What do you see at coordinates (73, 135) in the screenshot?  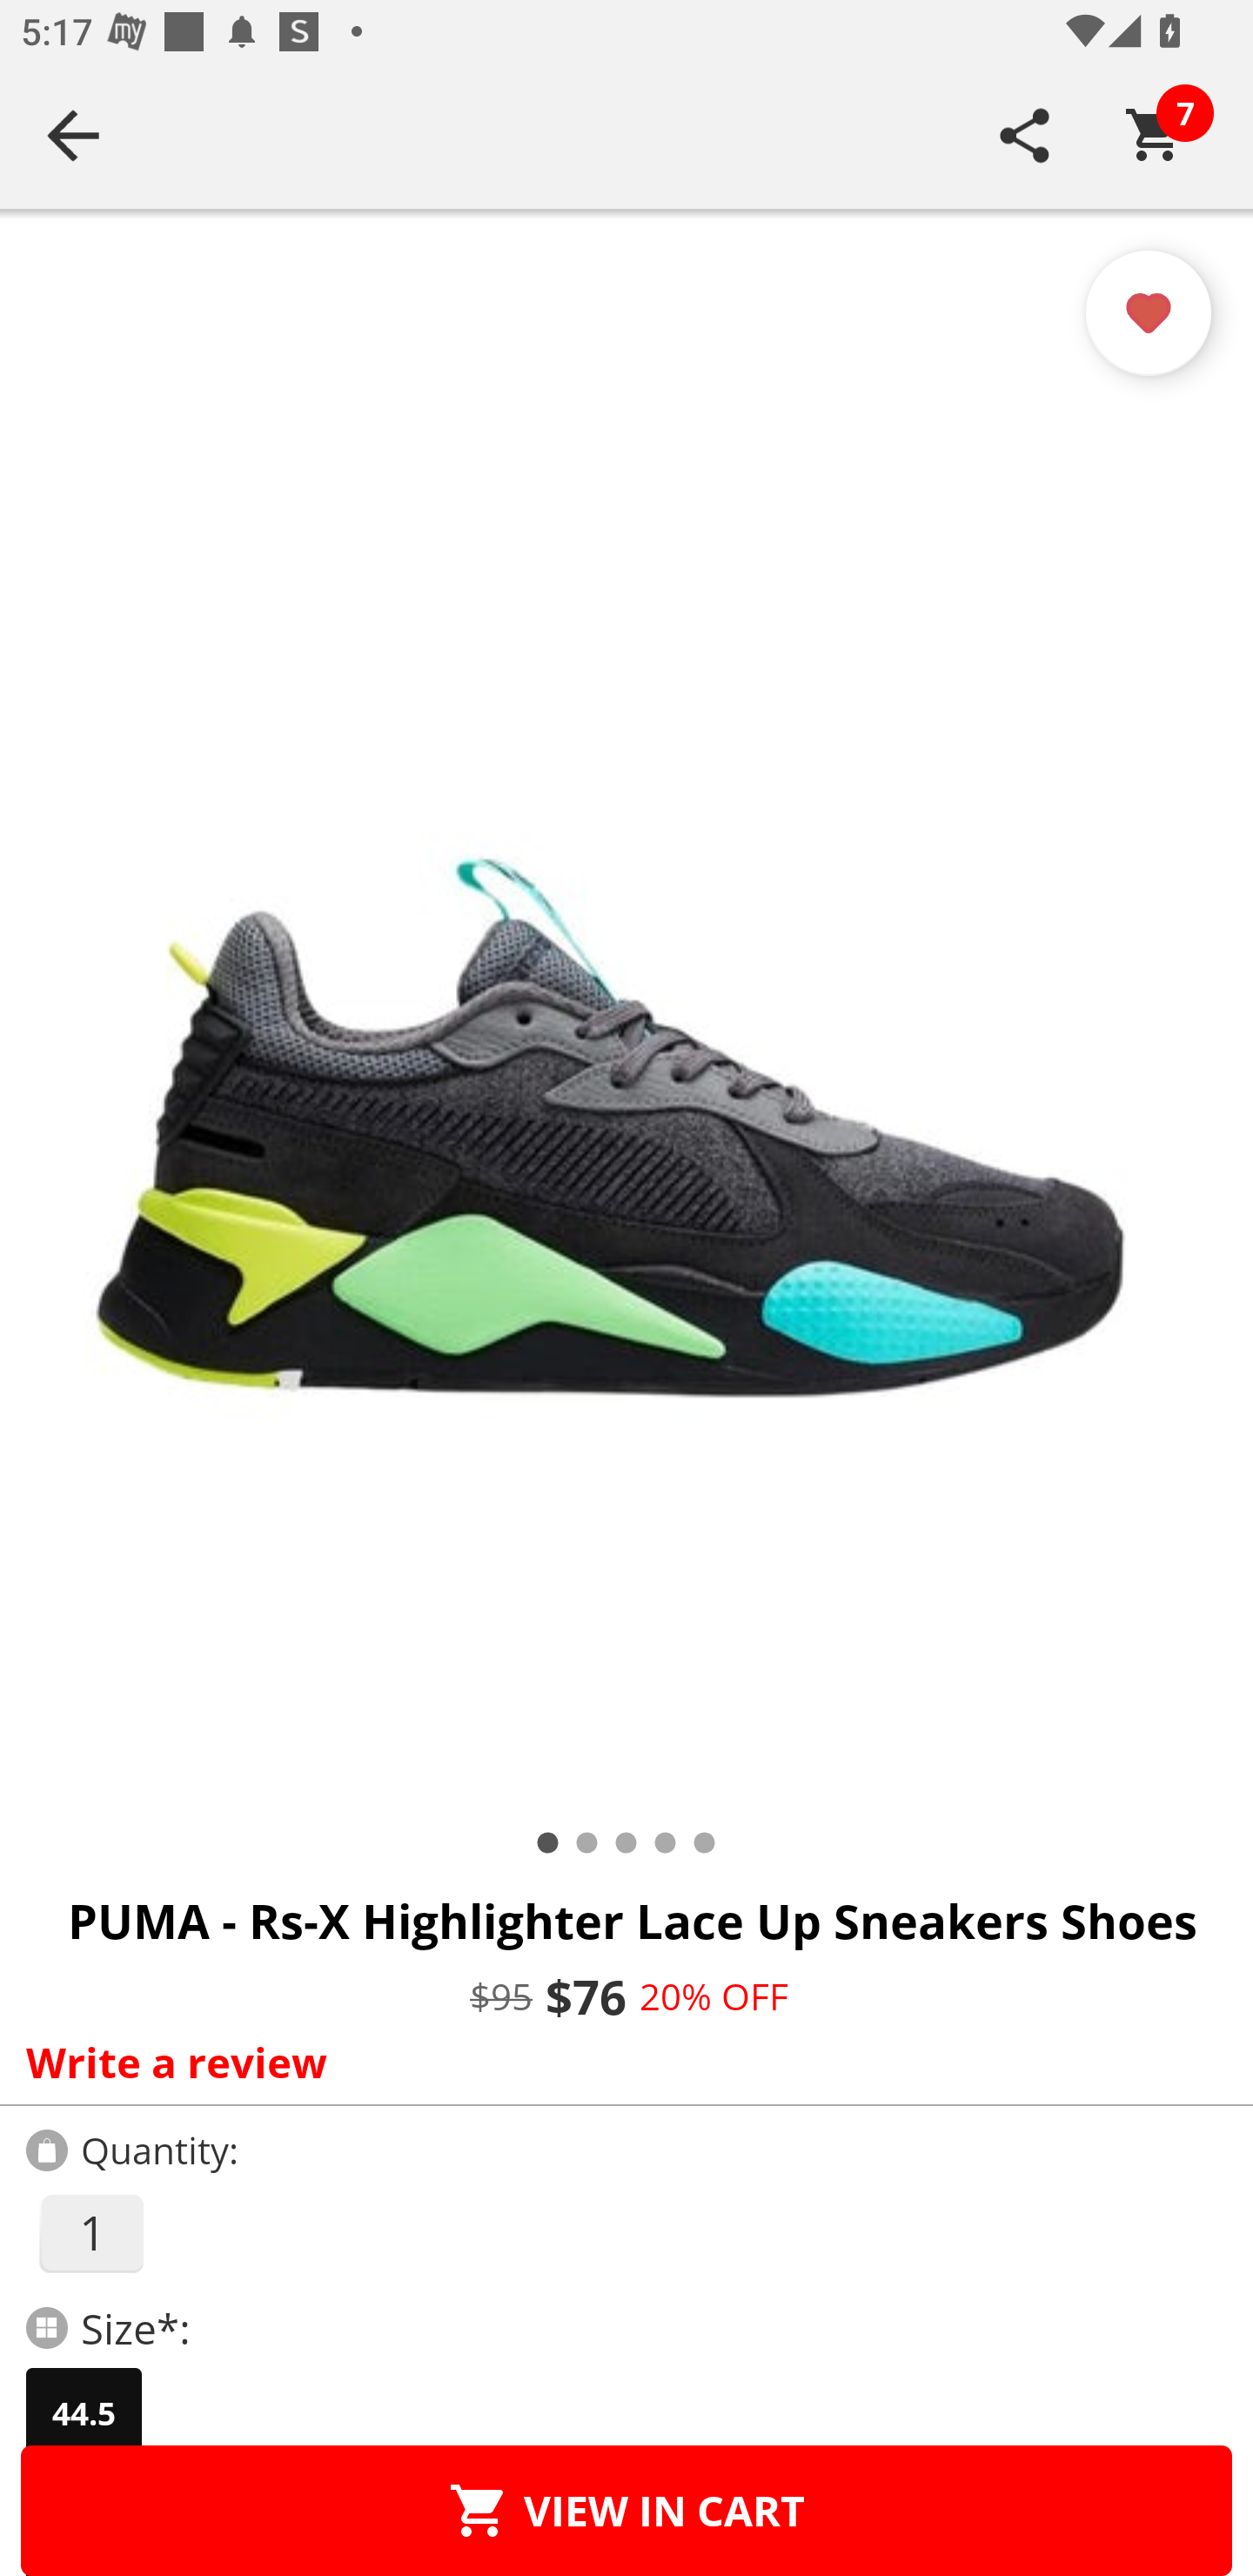 I see `Navigate up` at bounding box center [73, 135].